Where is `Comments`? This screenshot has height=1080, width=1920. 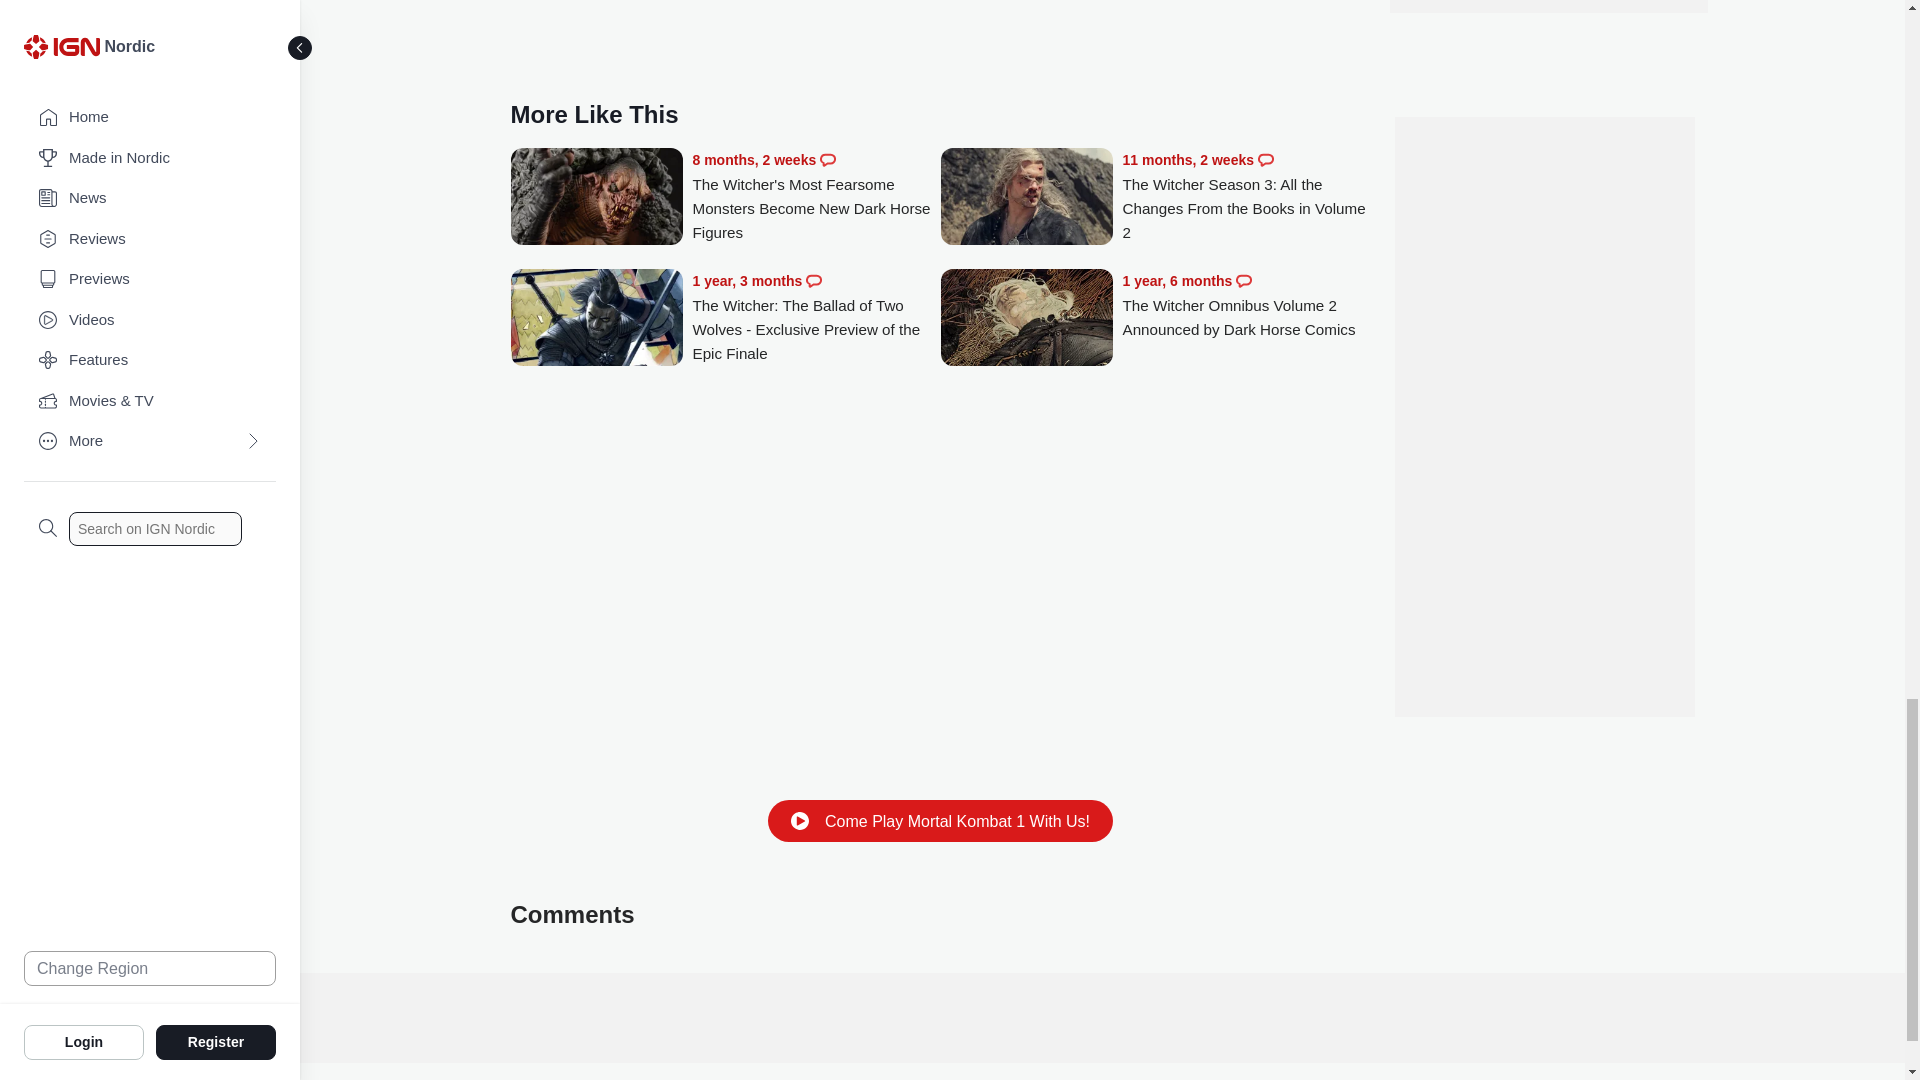 Comments is located at coordinates (814, 281).